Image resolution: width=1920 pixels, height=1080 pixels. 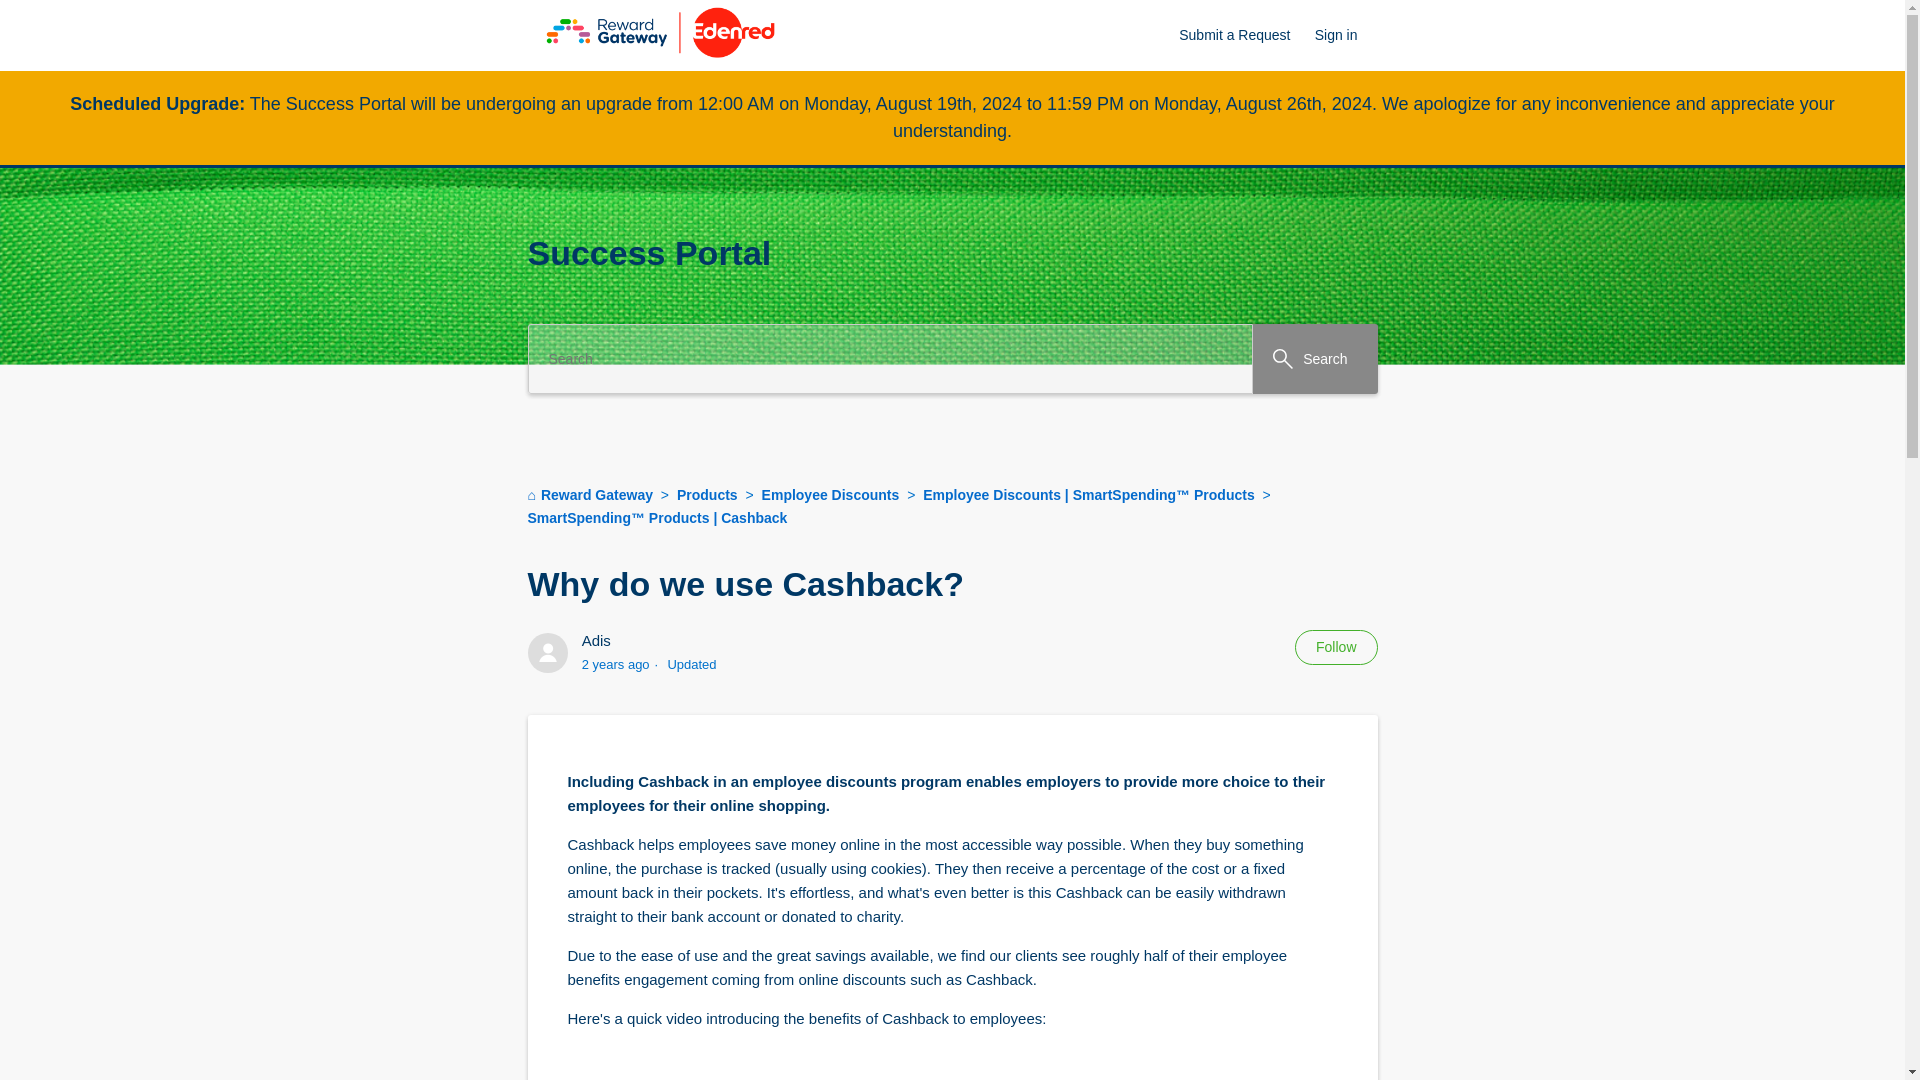 I want to click on Opens a dialog, so click(x=1346, y=35).